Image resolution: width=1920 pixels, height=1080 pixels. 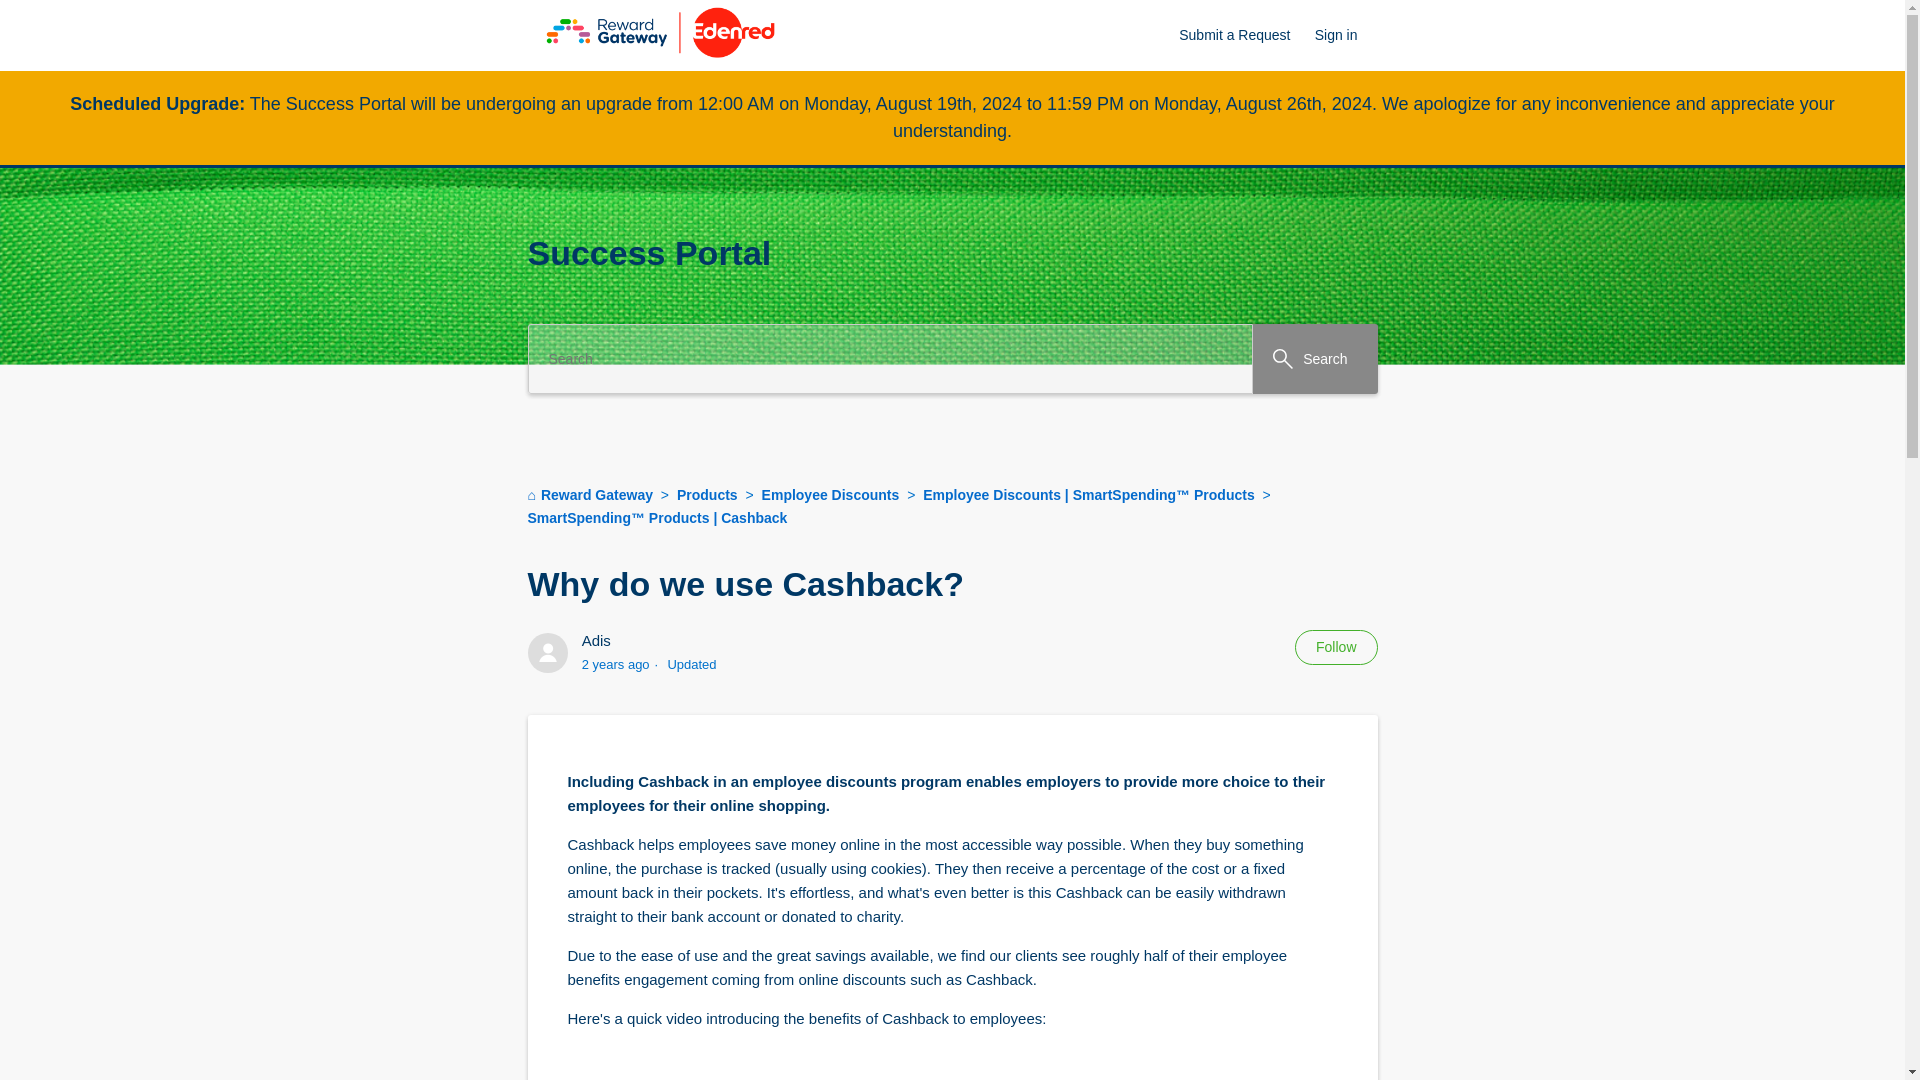 I want to click on Opens a dialog, so click(x=1346, y=35).